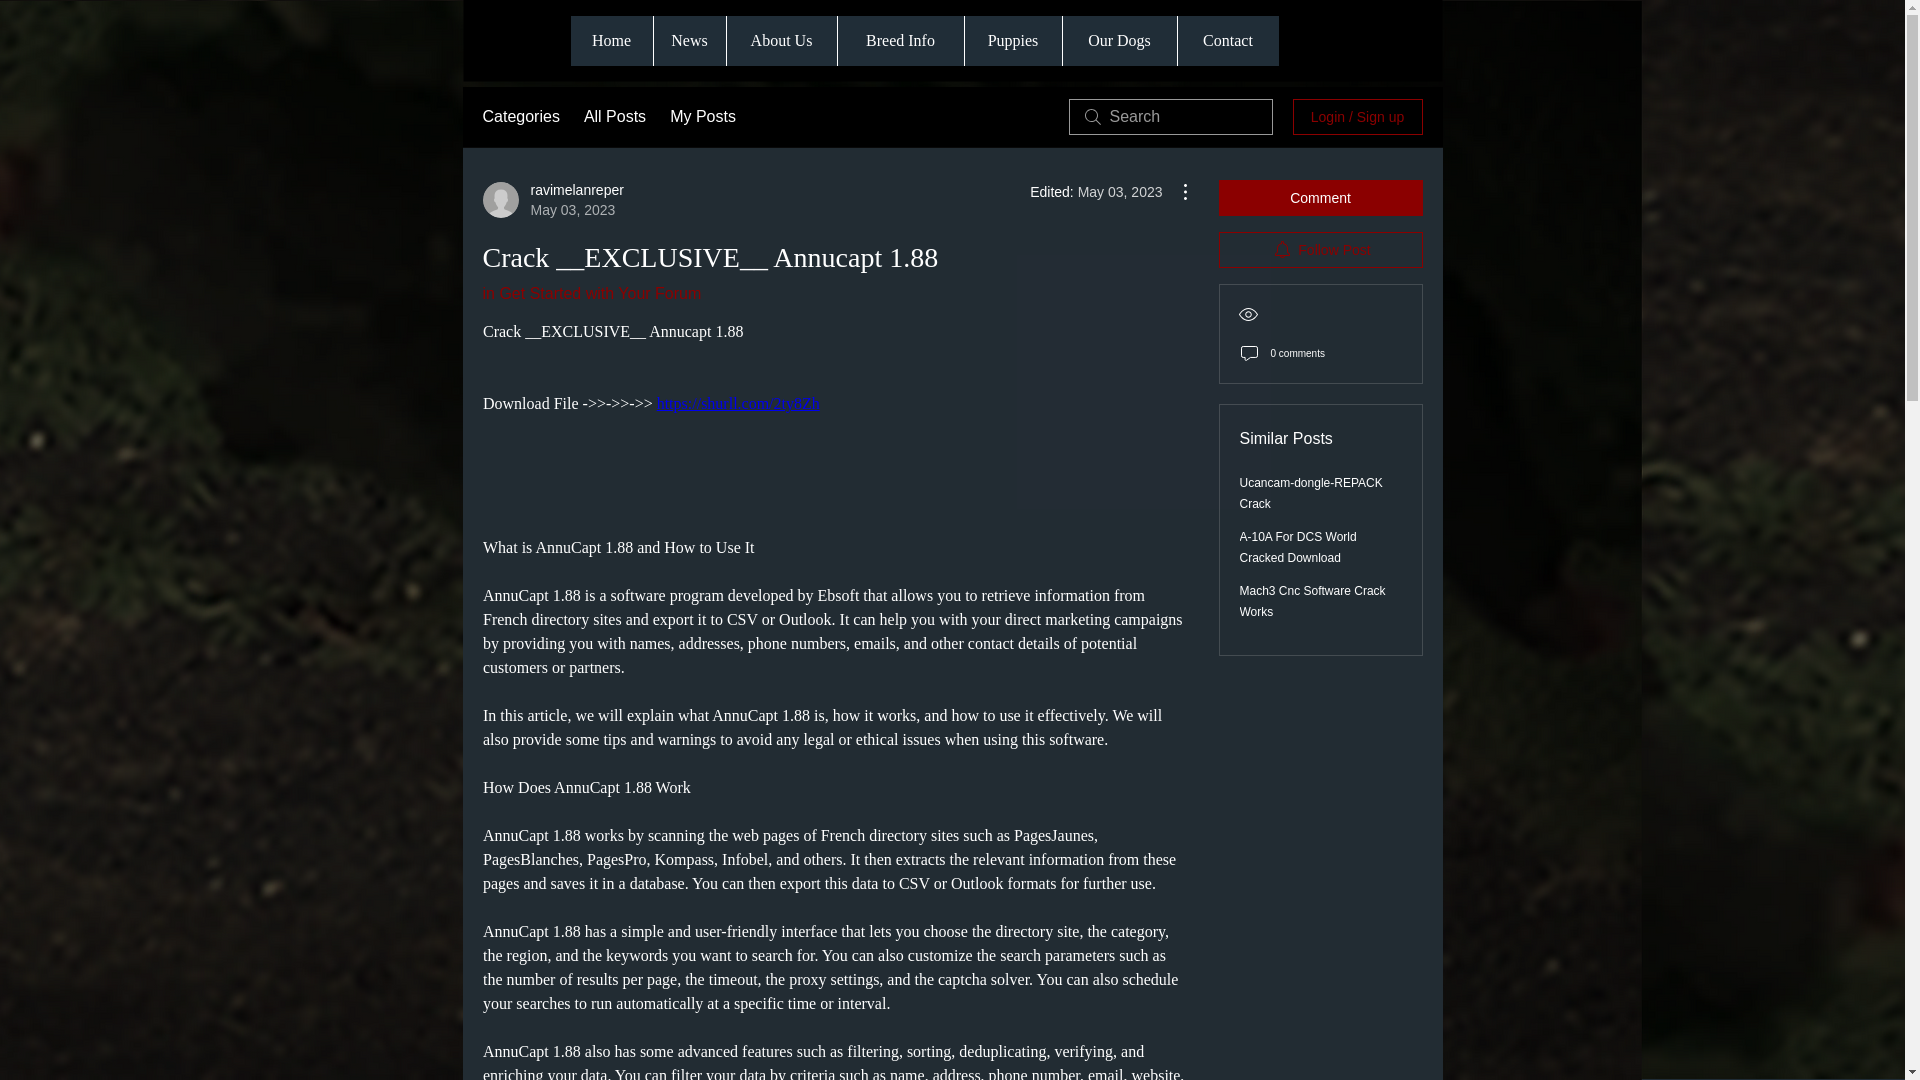 The height and width of the screenshot is (1080, 1920). I want to click on A-10A For DCS World Cracked Download, so click(1298, 547).